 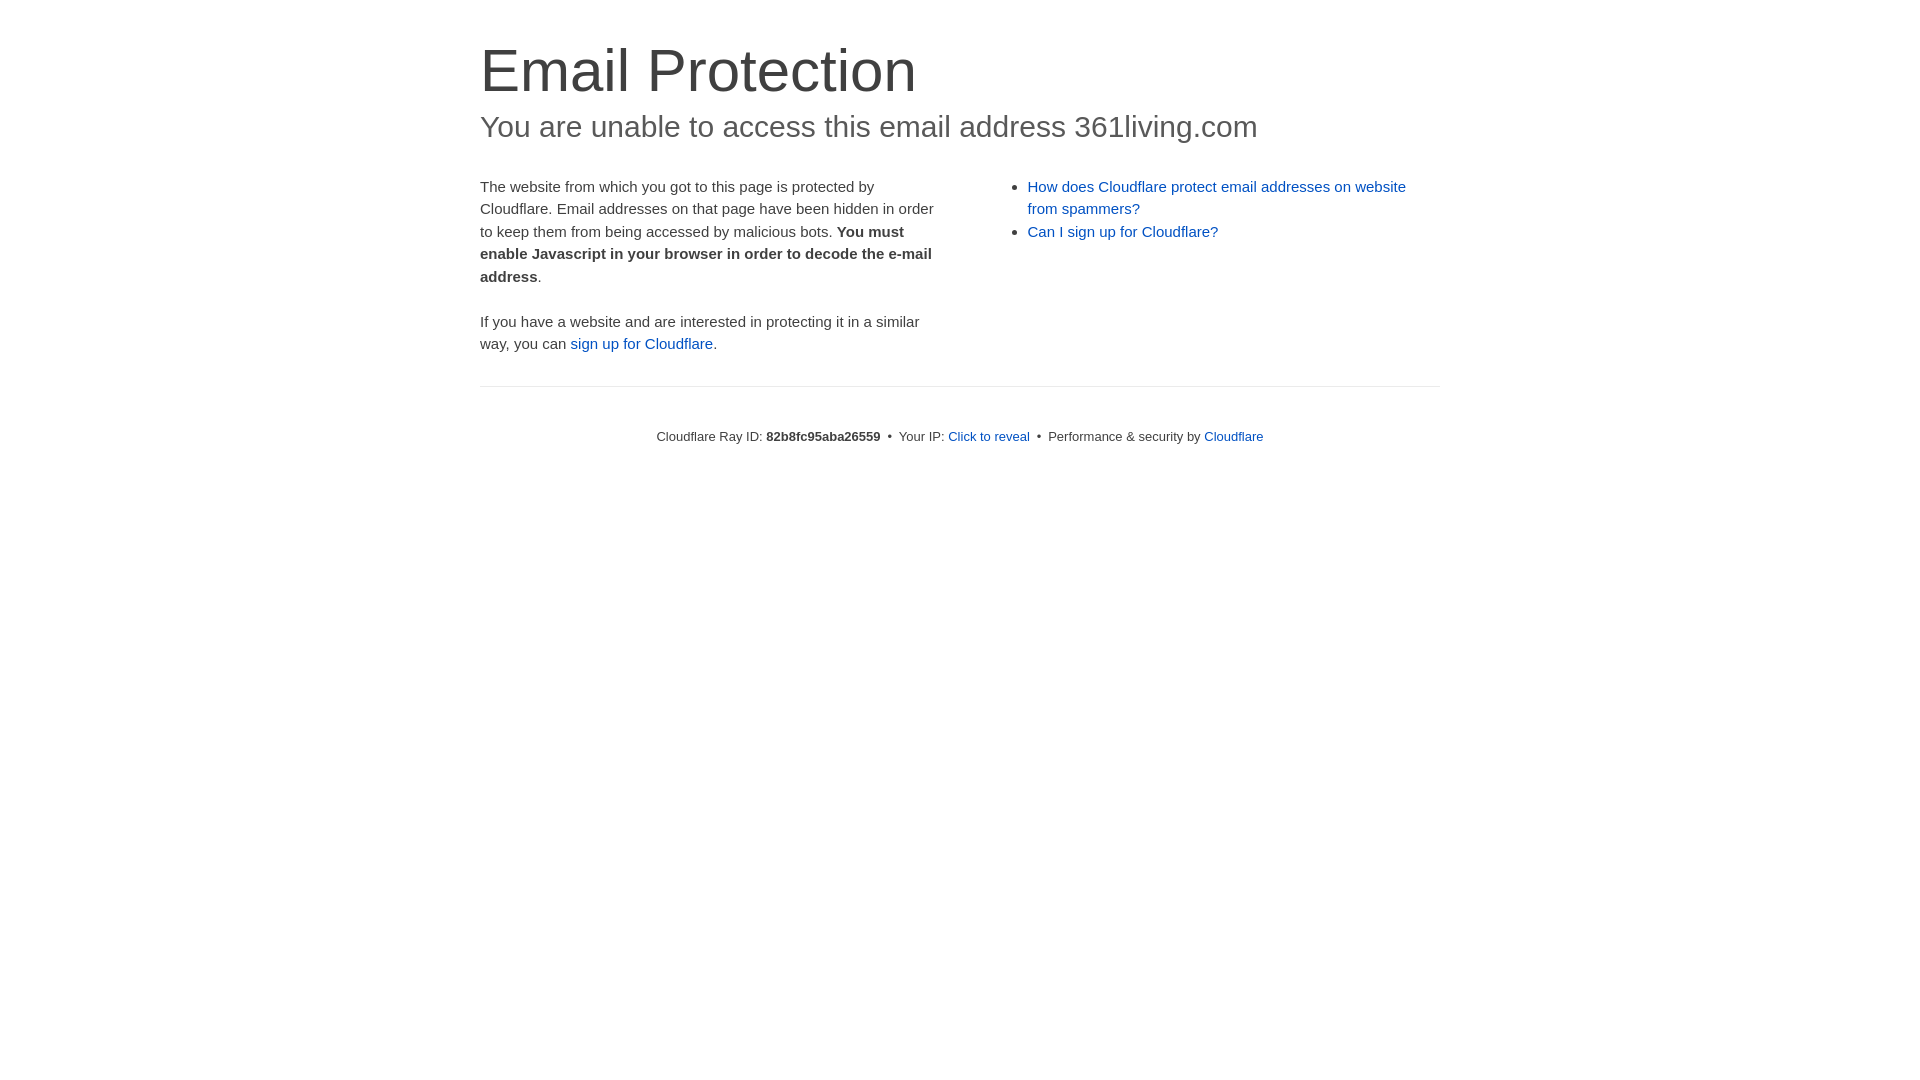 What do you see at coordinates (1124, 232) in the screenshot?
I see `Can I sign up for Cloudflare?` at bounding box center [1124, 232].